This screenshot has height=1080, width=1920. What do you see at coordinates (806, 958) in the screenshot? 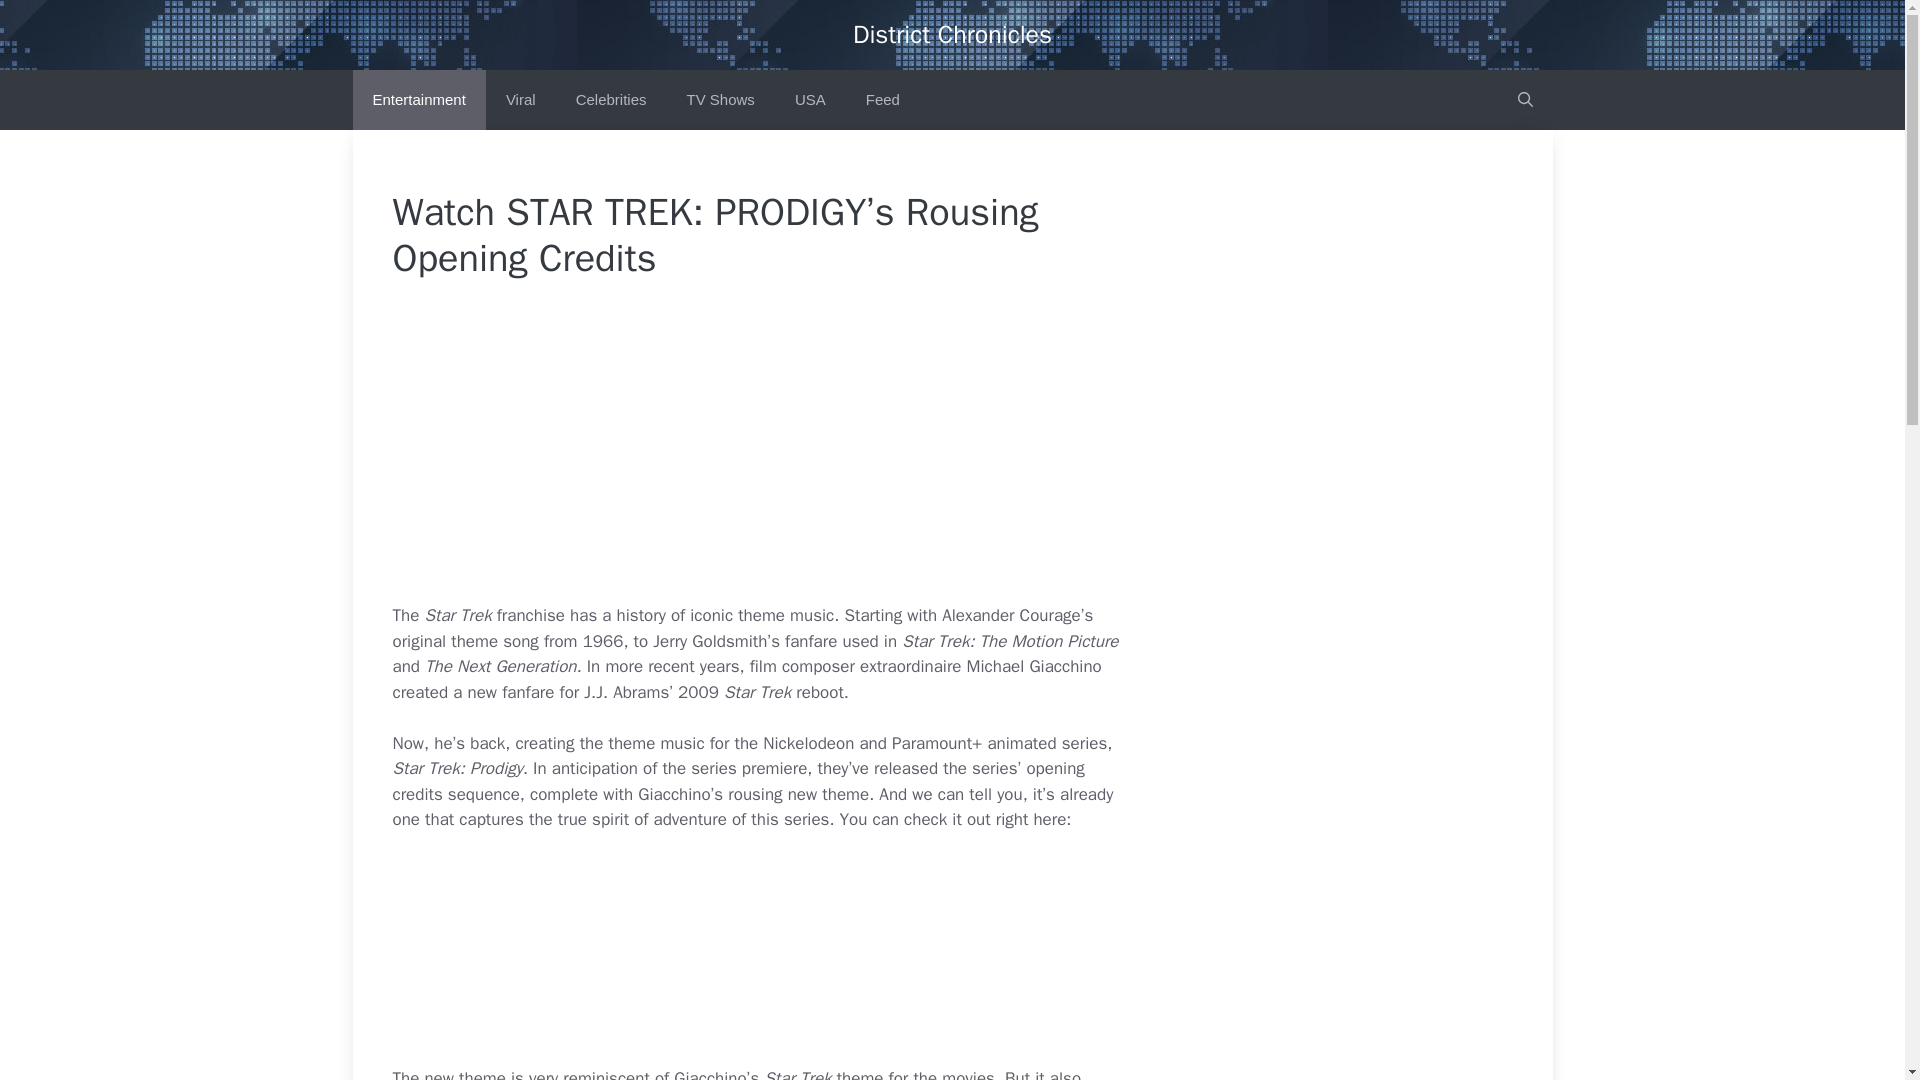
I see `Advertisement` at bounding box center [806, 958].